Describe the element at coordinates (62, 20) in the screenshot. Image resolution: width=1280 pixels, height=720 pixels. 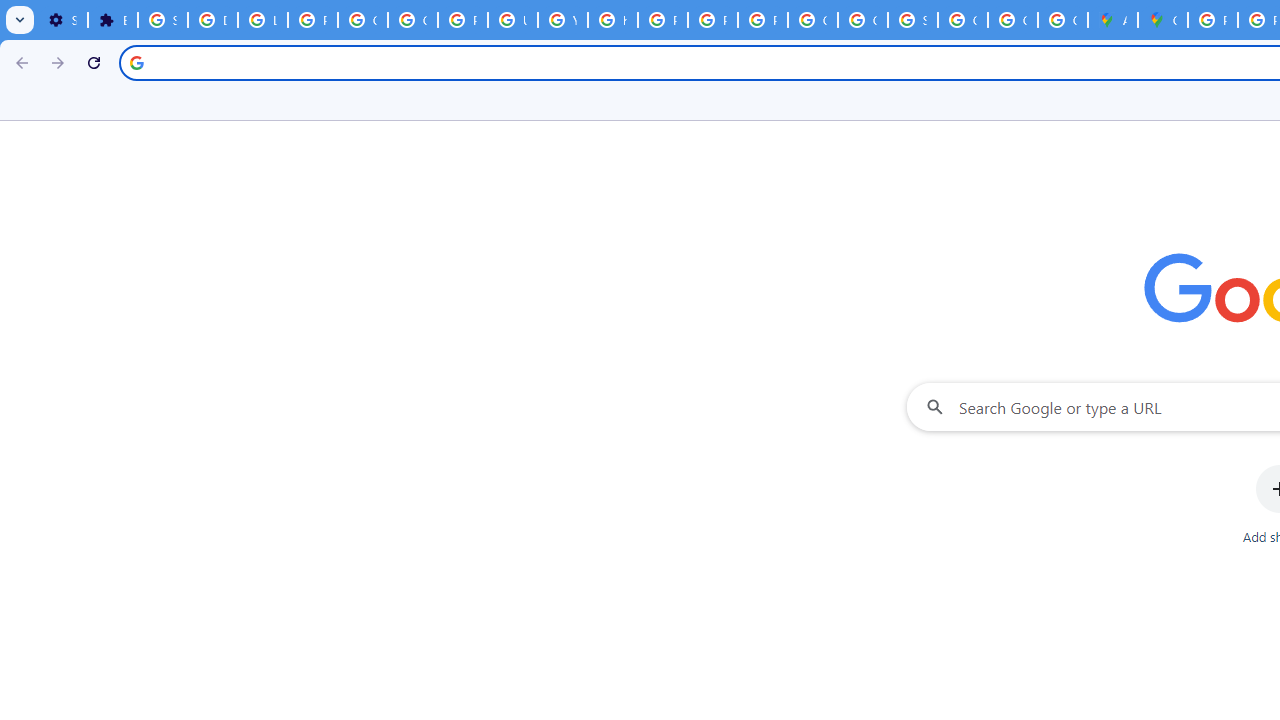
I see `Settings - On startup` at that location.